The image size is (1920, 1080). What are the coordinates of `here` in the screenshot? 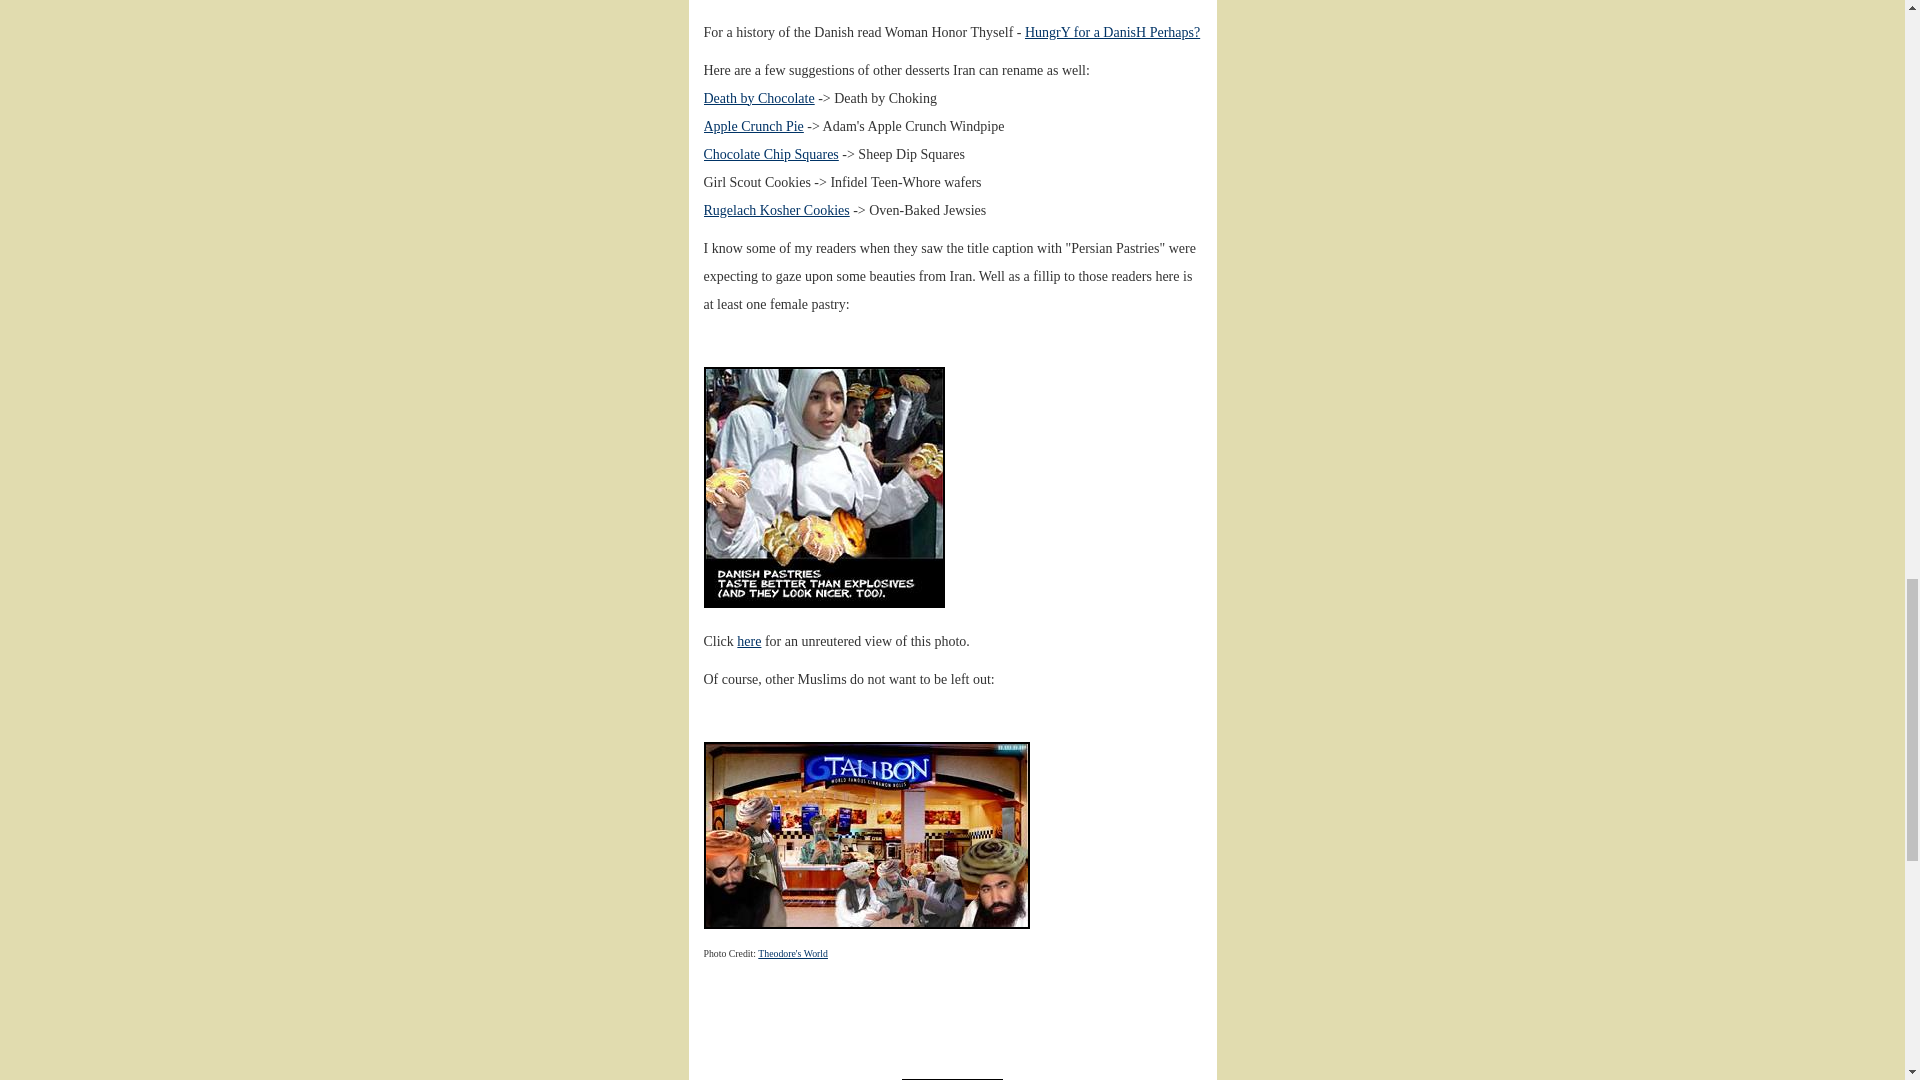 It's located at (748, 641).